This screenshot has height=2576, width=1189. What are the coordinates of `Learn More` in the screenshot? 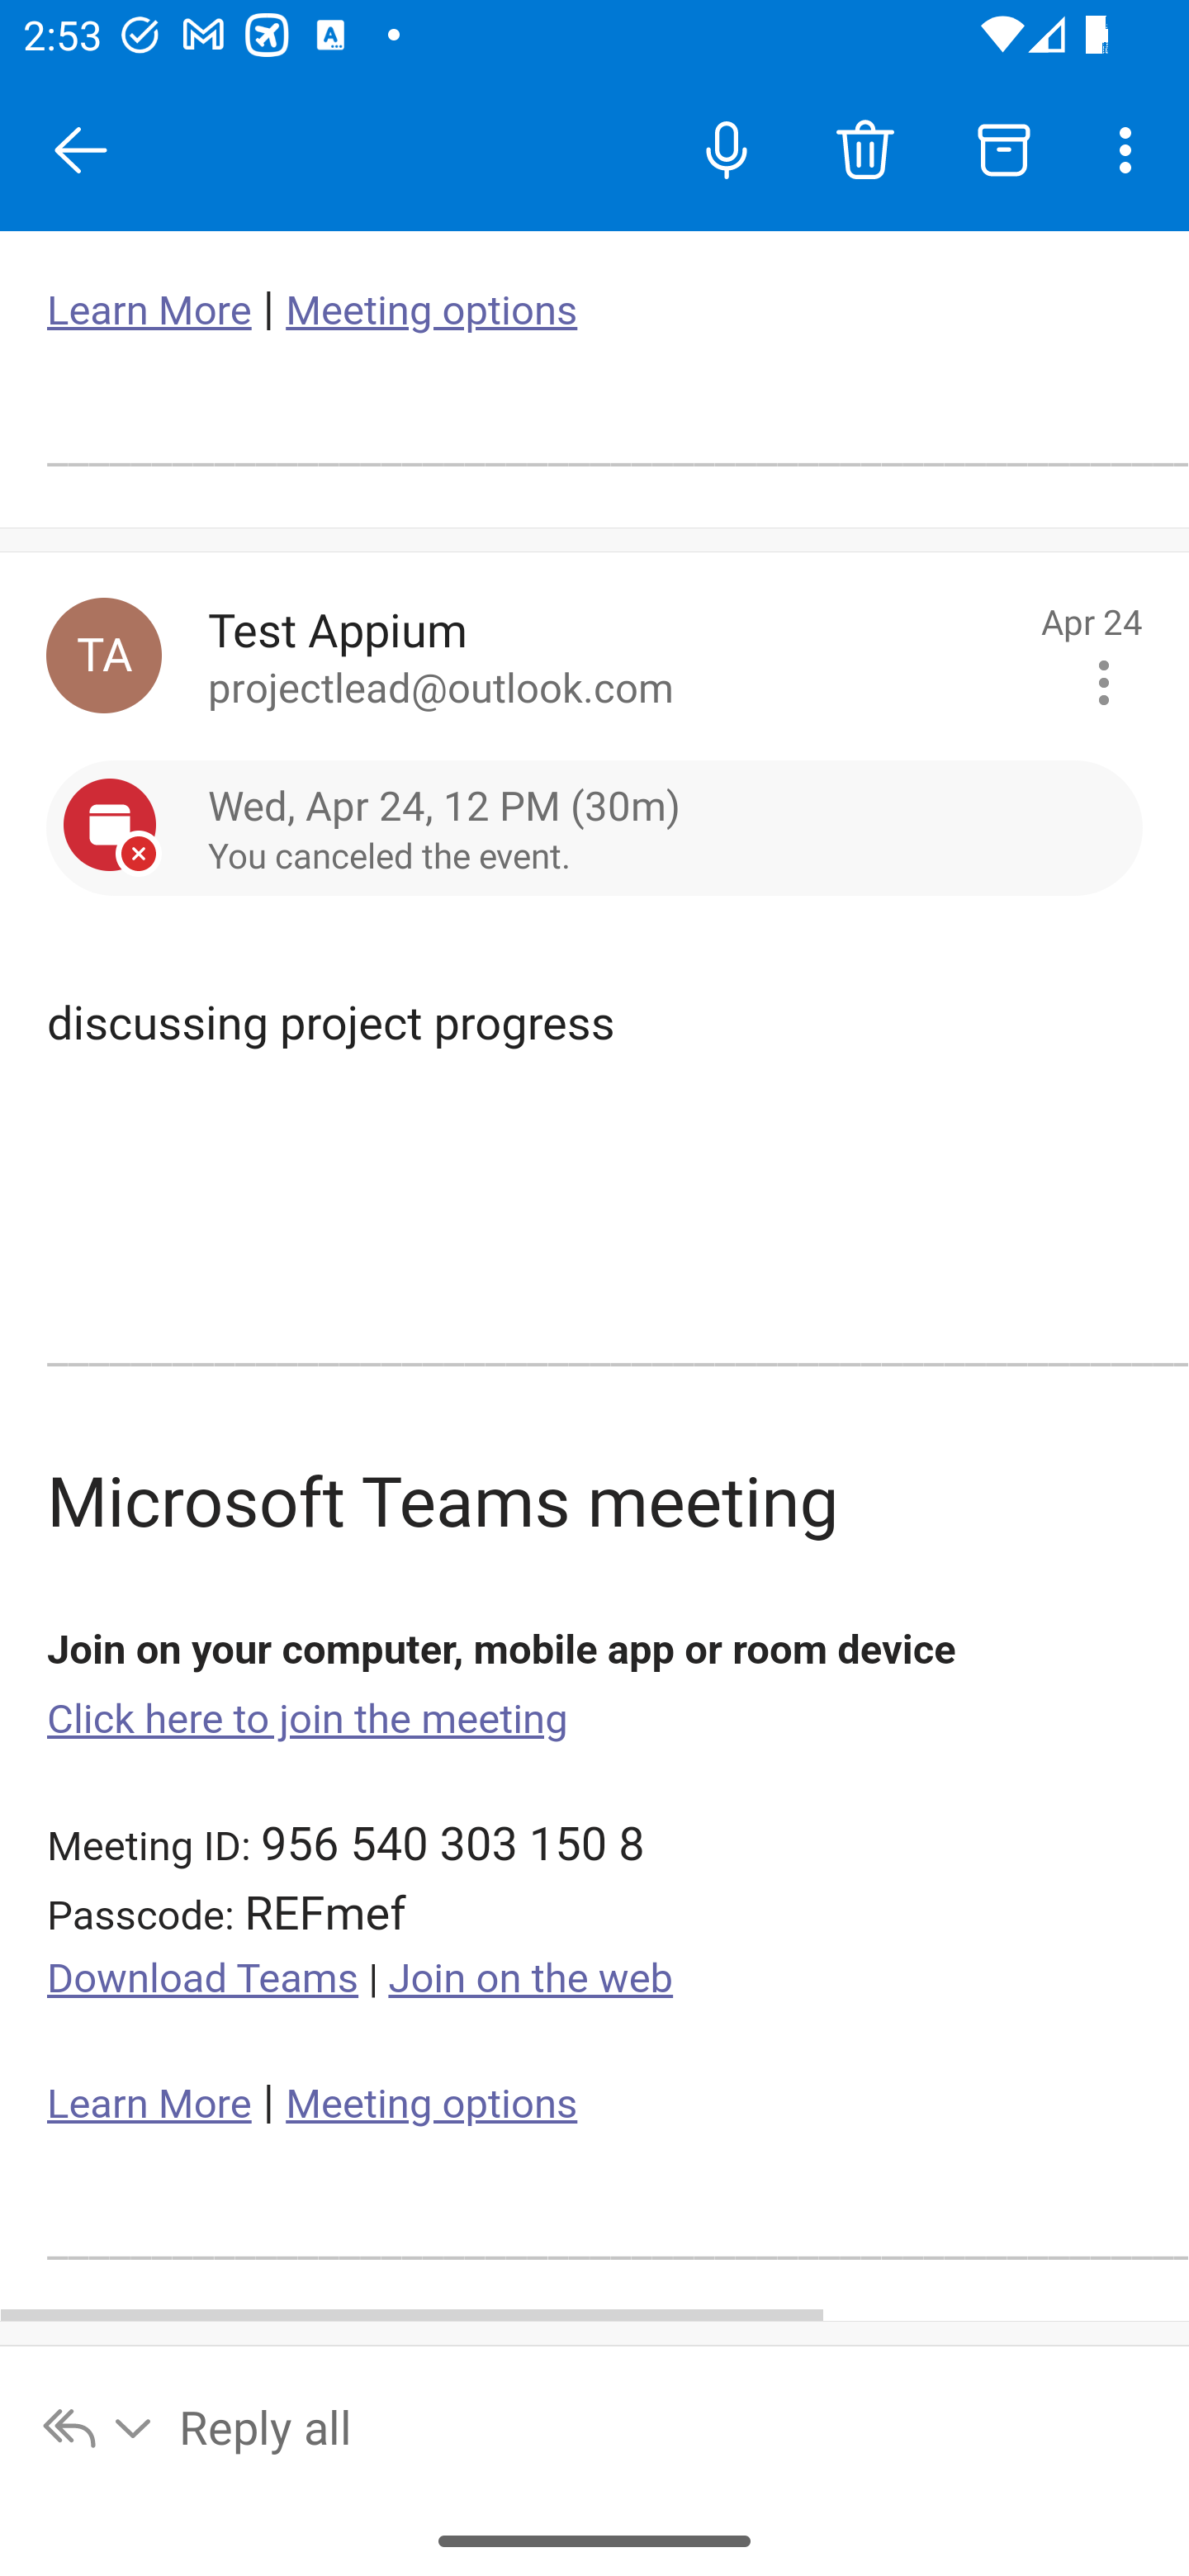 It's located at (149, 2104).